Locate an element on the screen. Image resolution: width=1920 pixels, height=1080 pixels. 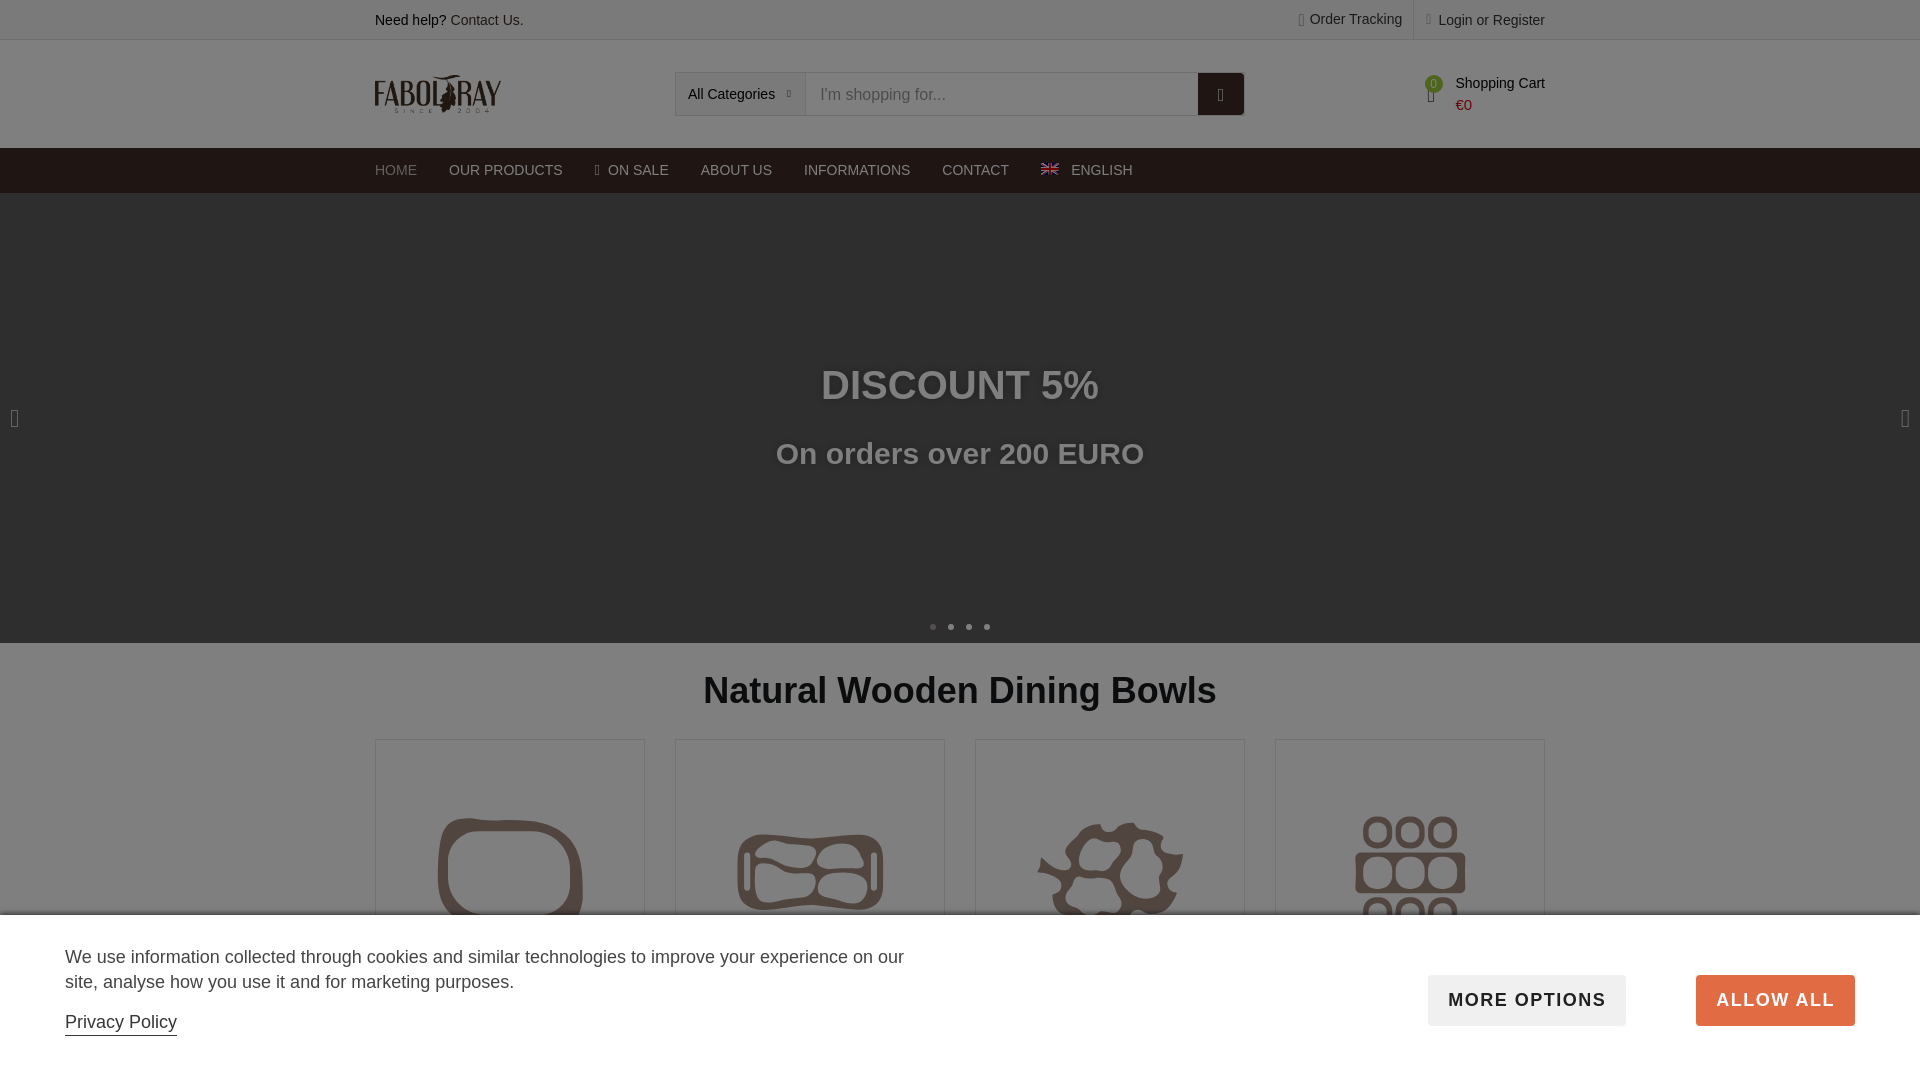
Login or Register is located at coordinates (1486, 18).